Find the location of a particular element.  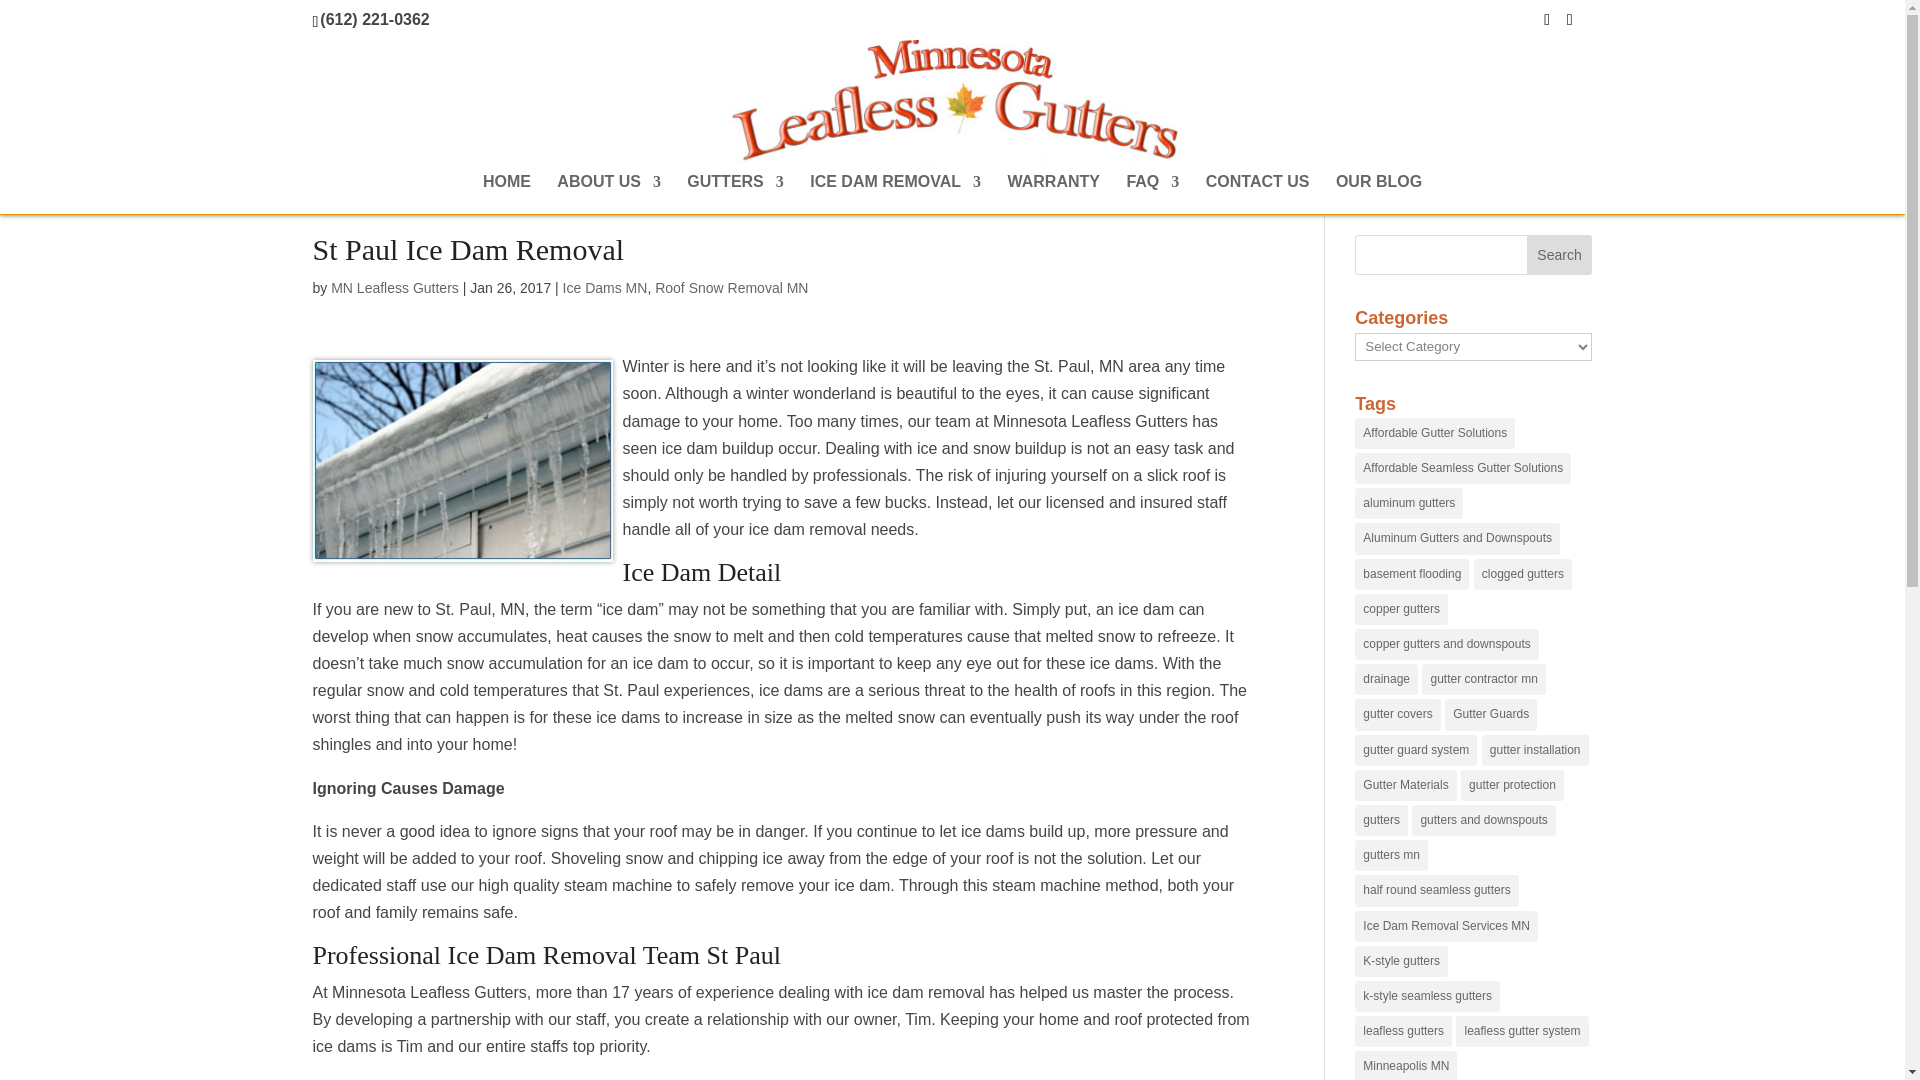

Affordable Gutter Solutions is located at coordinates (1434, 433).